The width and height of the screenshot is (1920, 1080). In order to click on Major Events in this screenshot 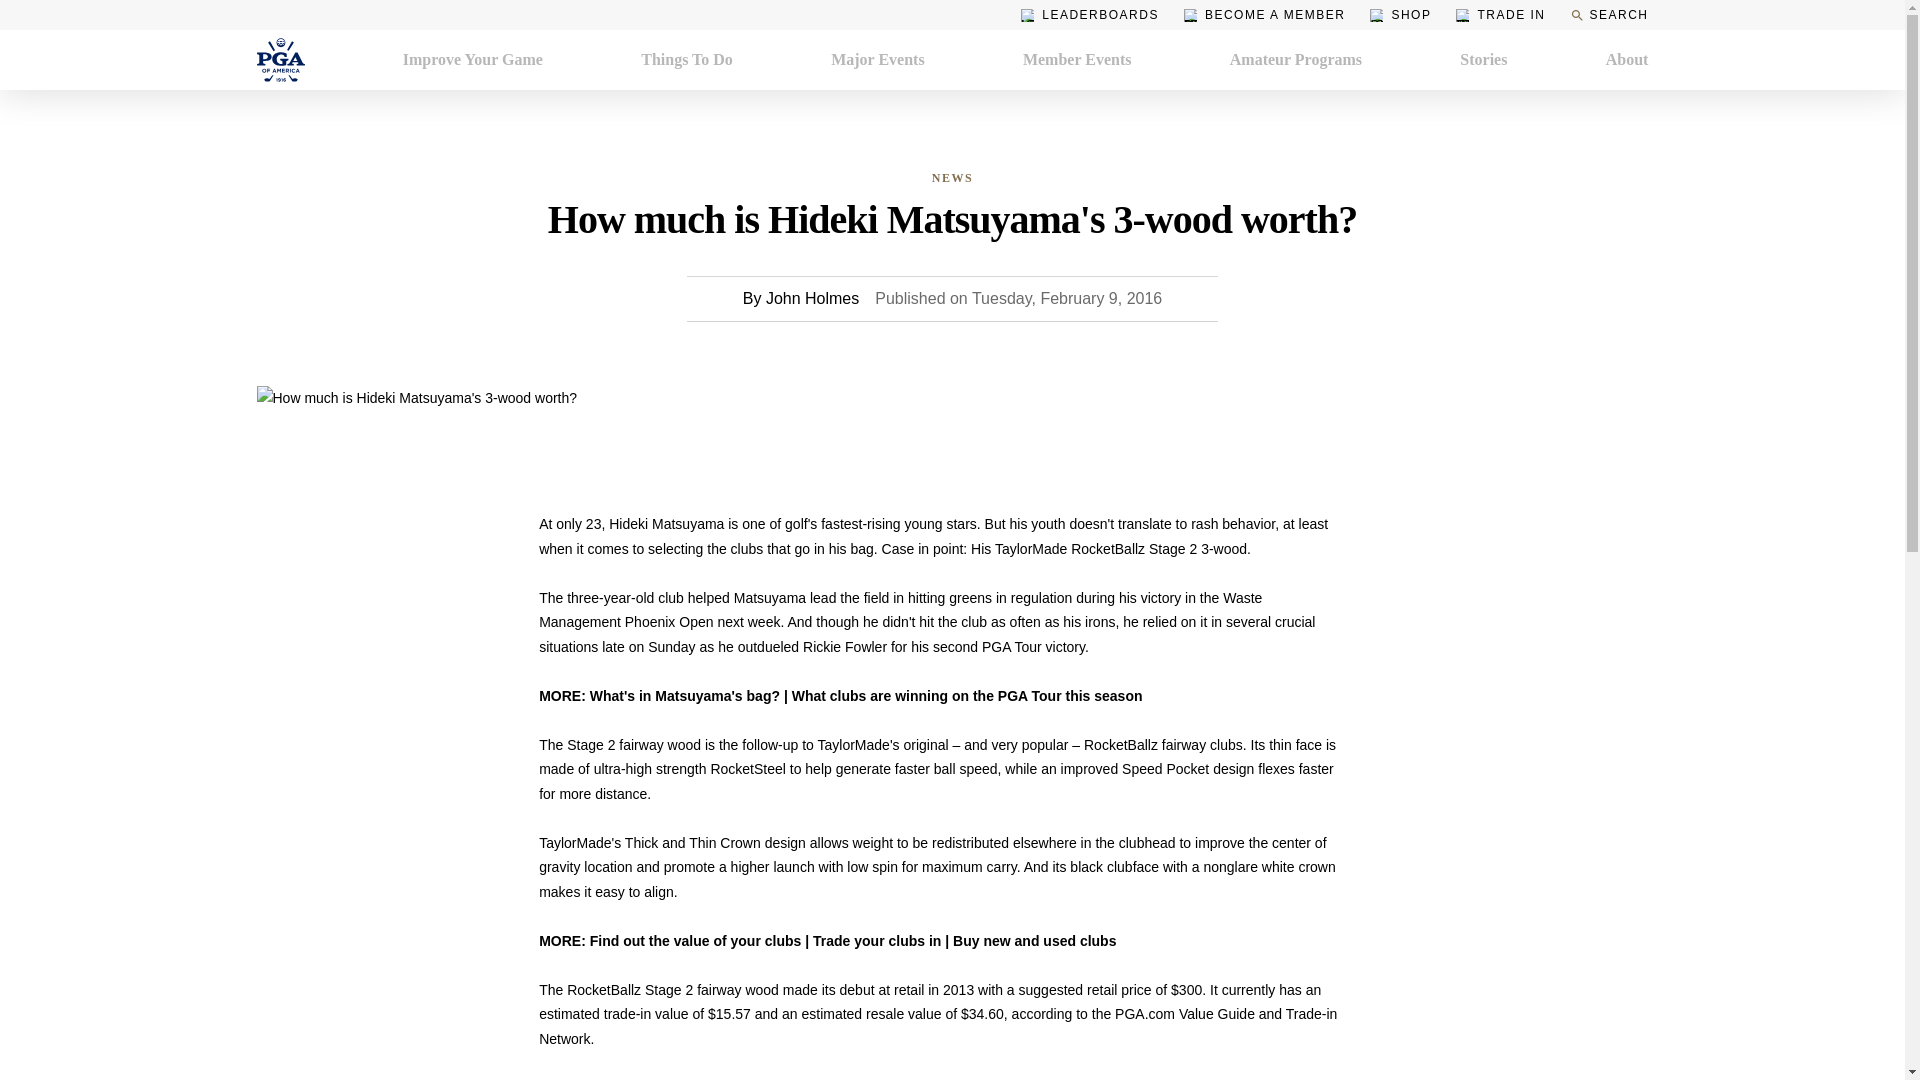, I will do `click(877, 60)`.